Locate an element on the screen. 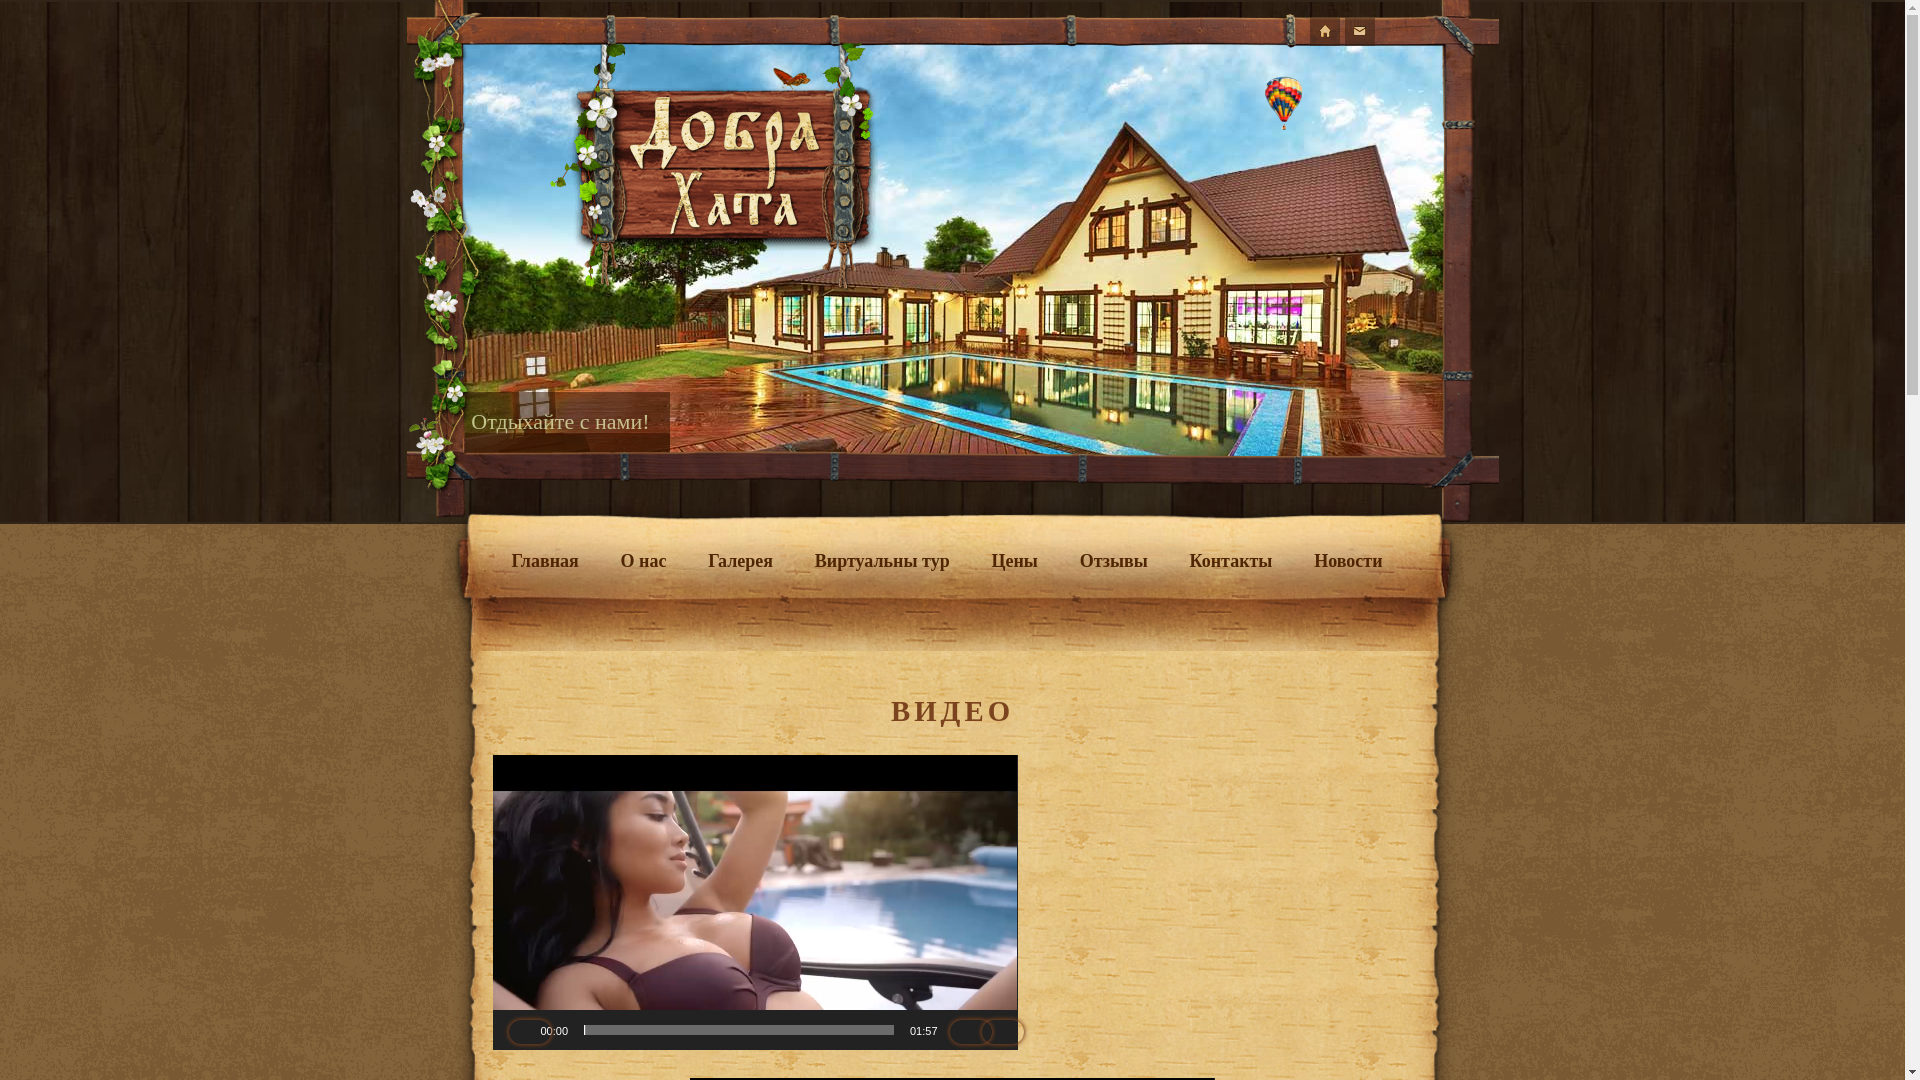 This screenshot has height=1080, width=1920. 1 is located at coordinates (1321, 437).